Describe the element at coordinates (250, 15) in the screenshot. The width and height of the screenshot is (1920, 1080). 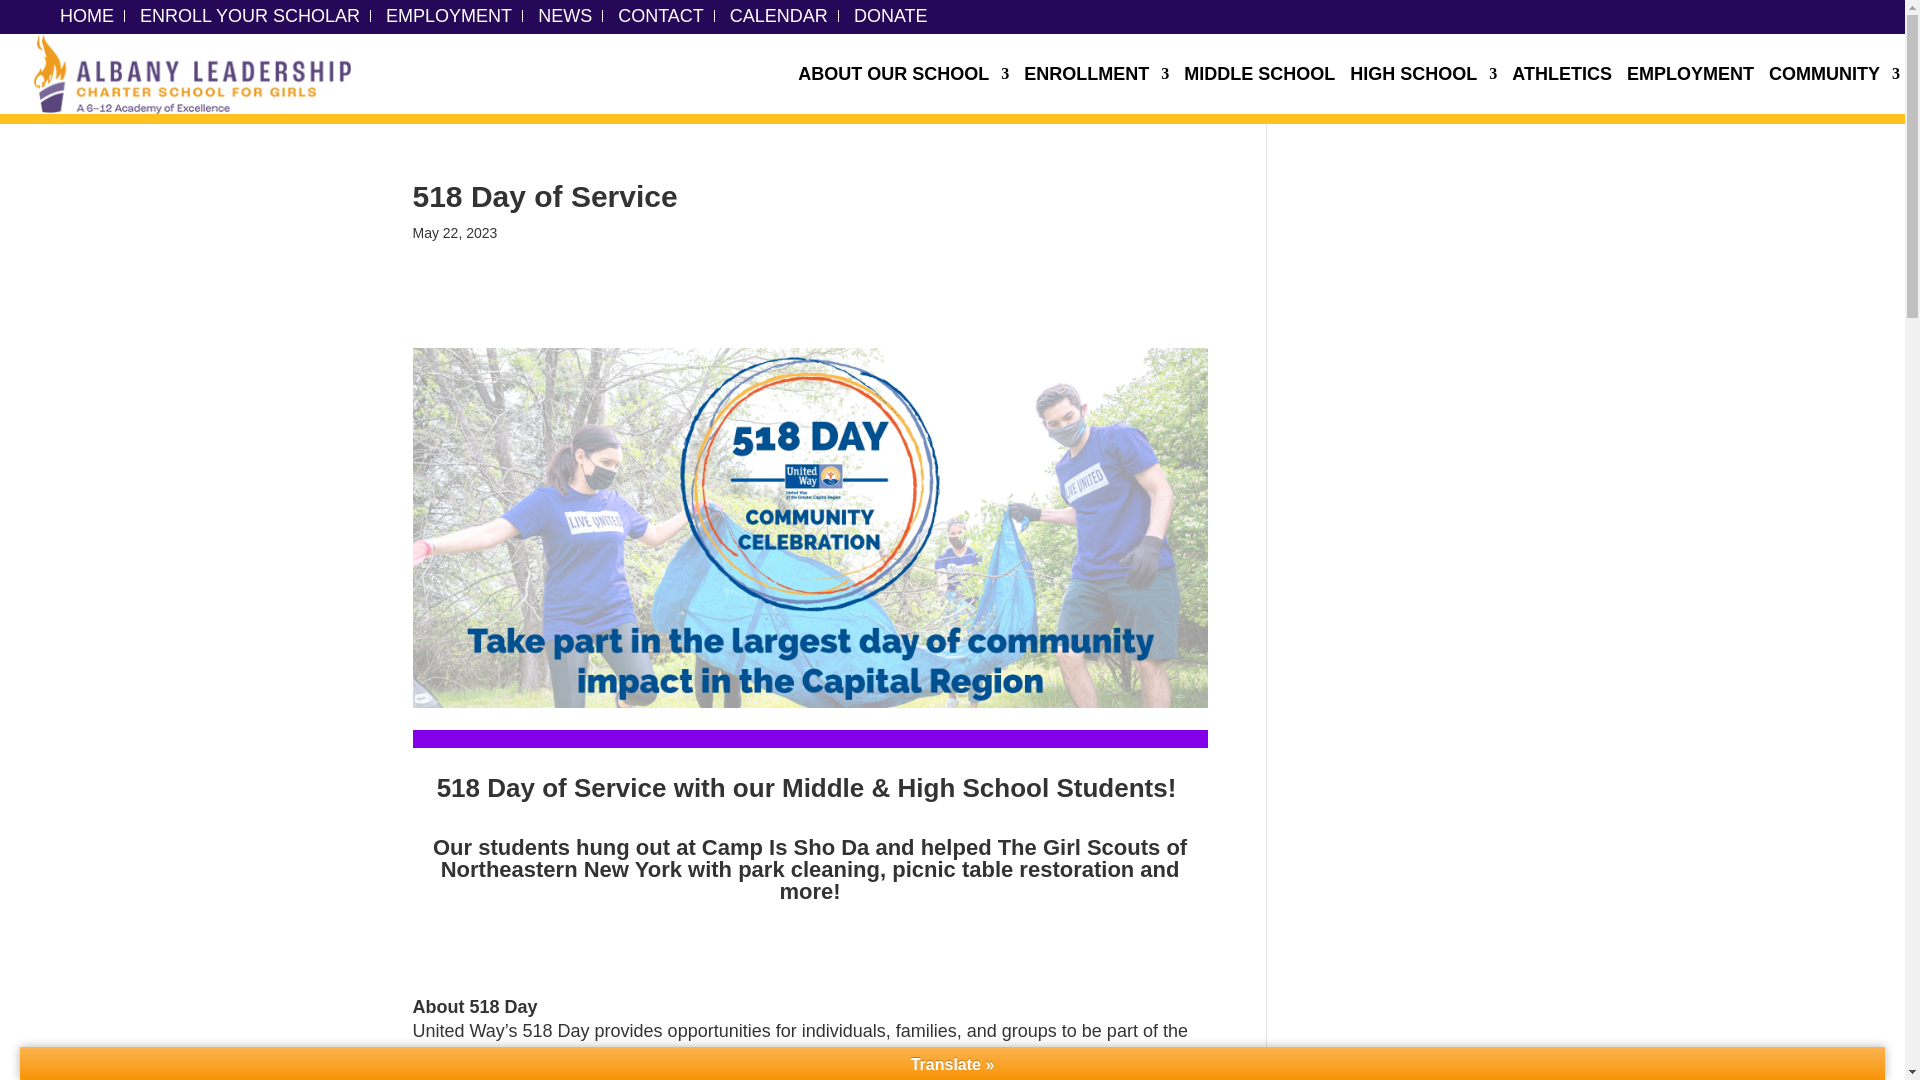
I see `ENROLL YOUR SCHOLAR` at that location.